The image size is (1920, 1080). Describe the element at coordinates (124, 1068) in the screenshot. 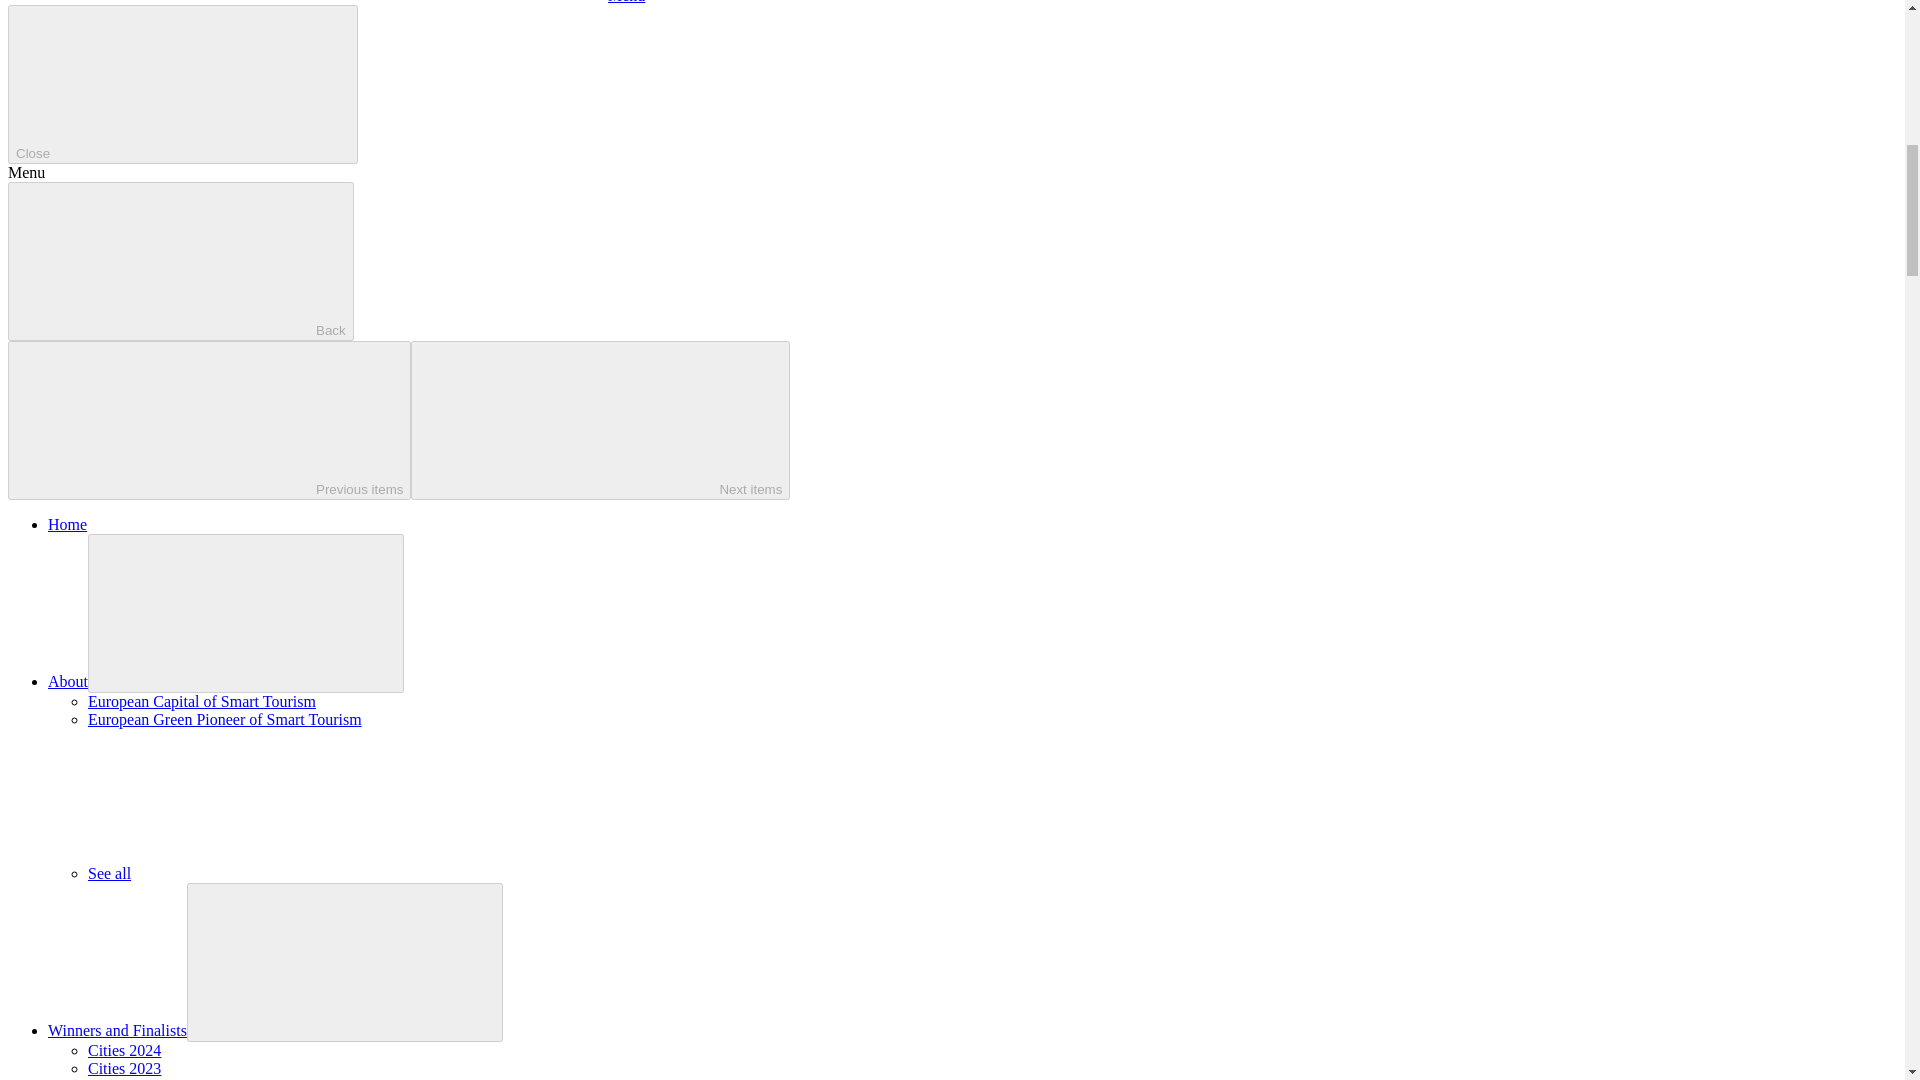

I see `Cities 2023` at that location.